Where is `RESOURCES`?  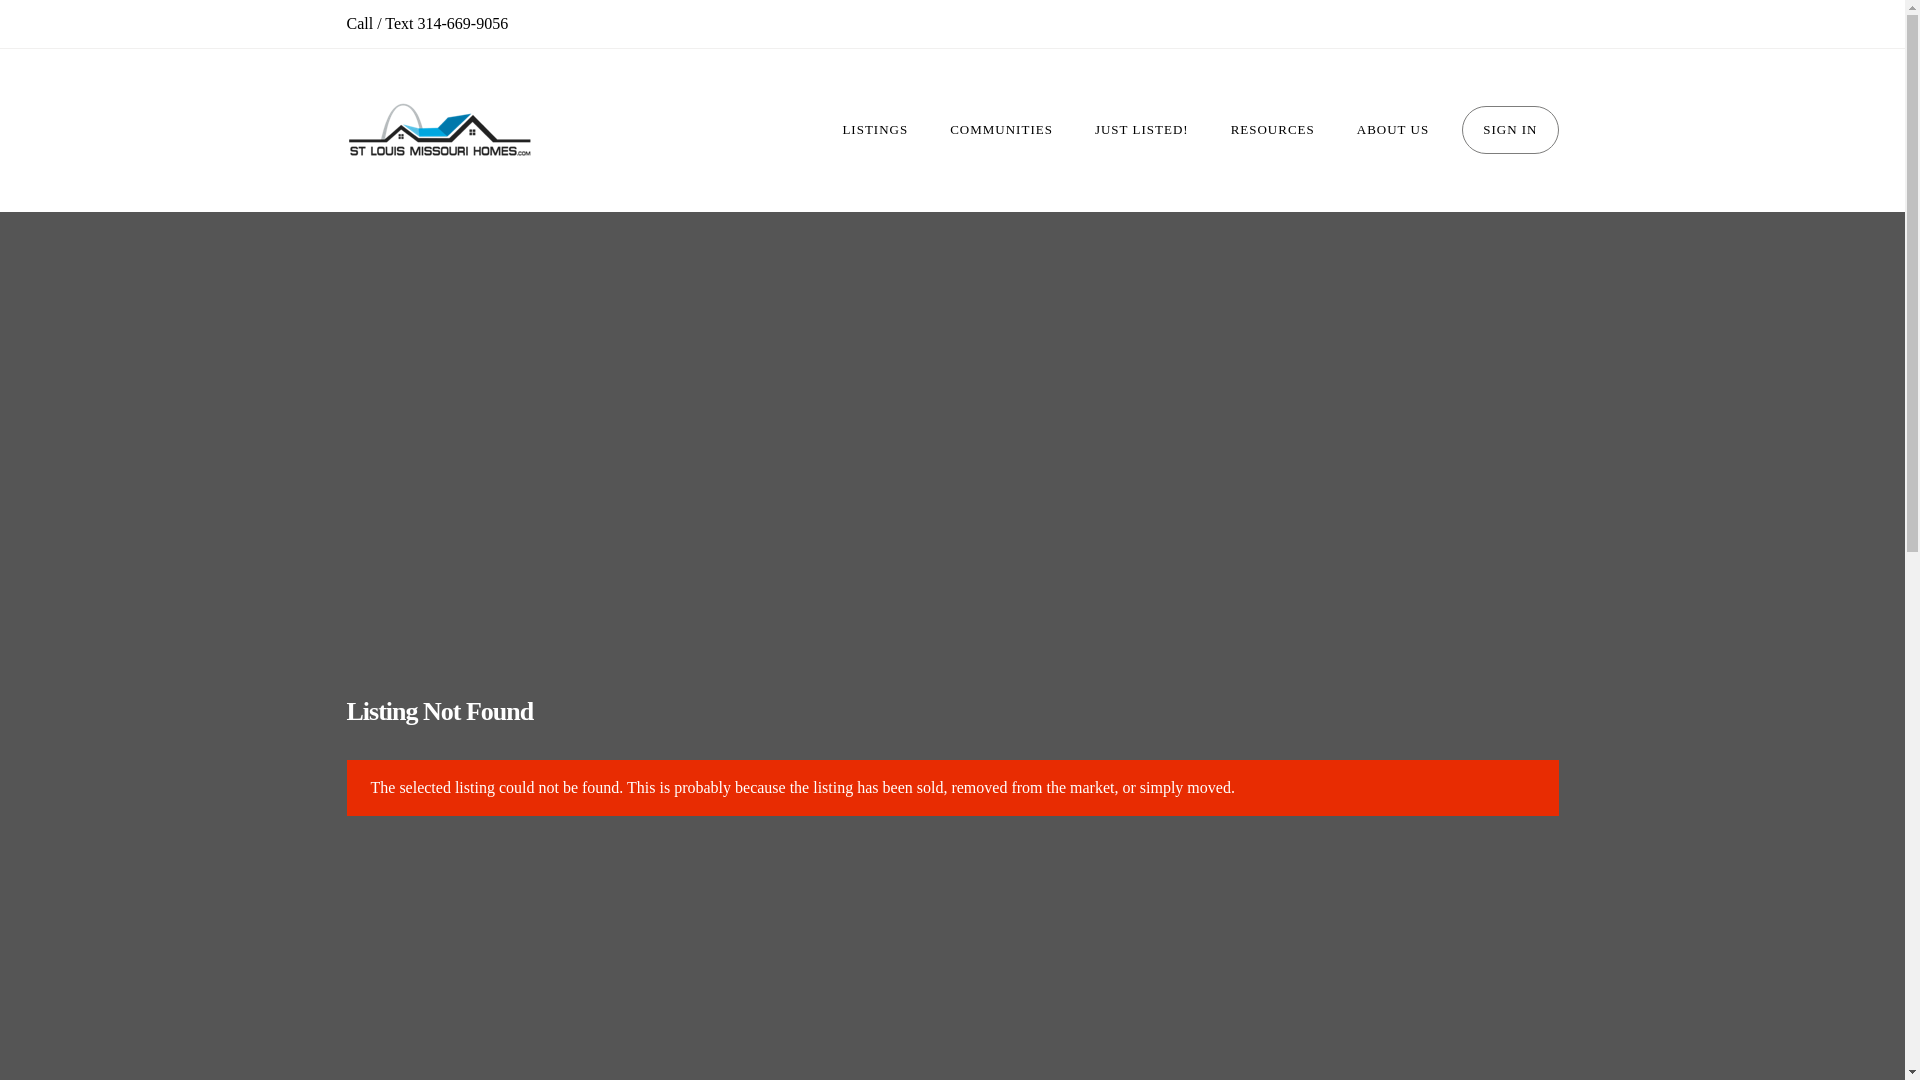
RESOURCES is located at coordinates (1272, 130).